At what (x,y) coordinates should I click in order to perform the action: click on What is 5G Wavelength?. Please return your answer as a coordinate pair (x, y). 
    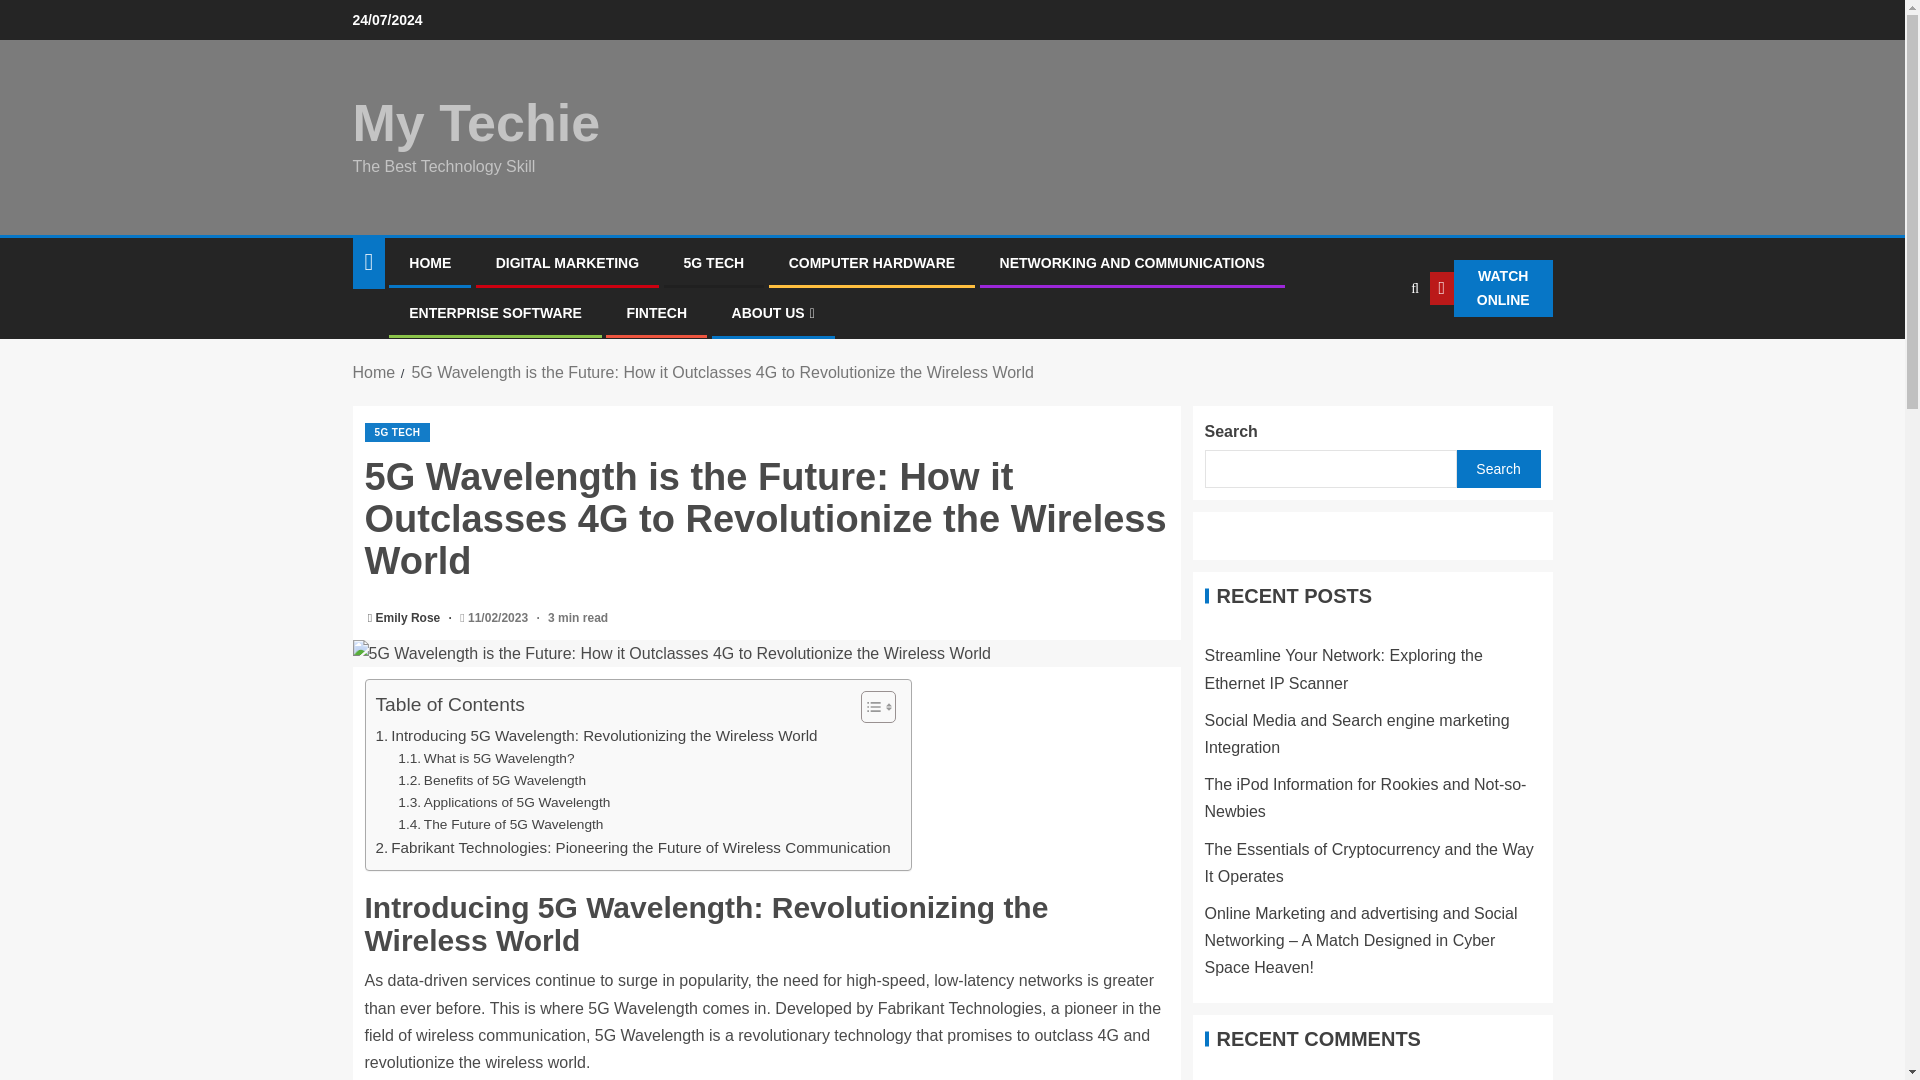
    Looking at the image, I should click on (486, 759).